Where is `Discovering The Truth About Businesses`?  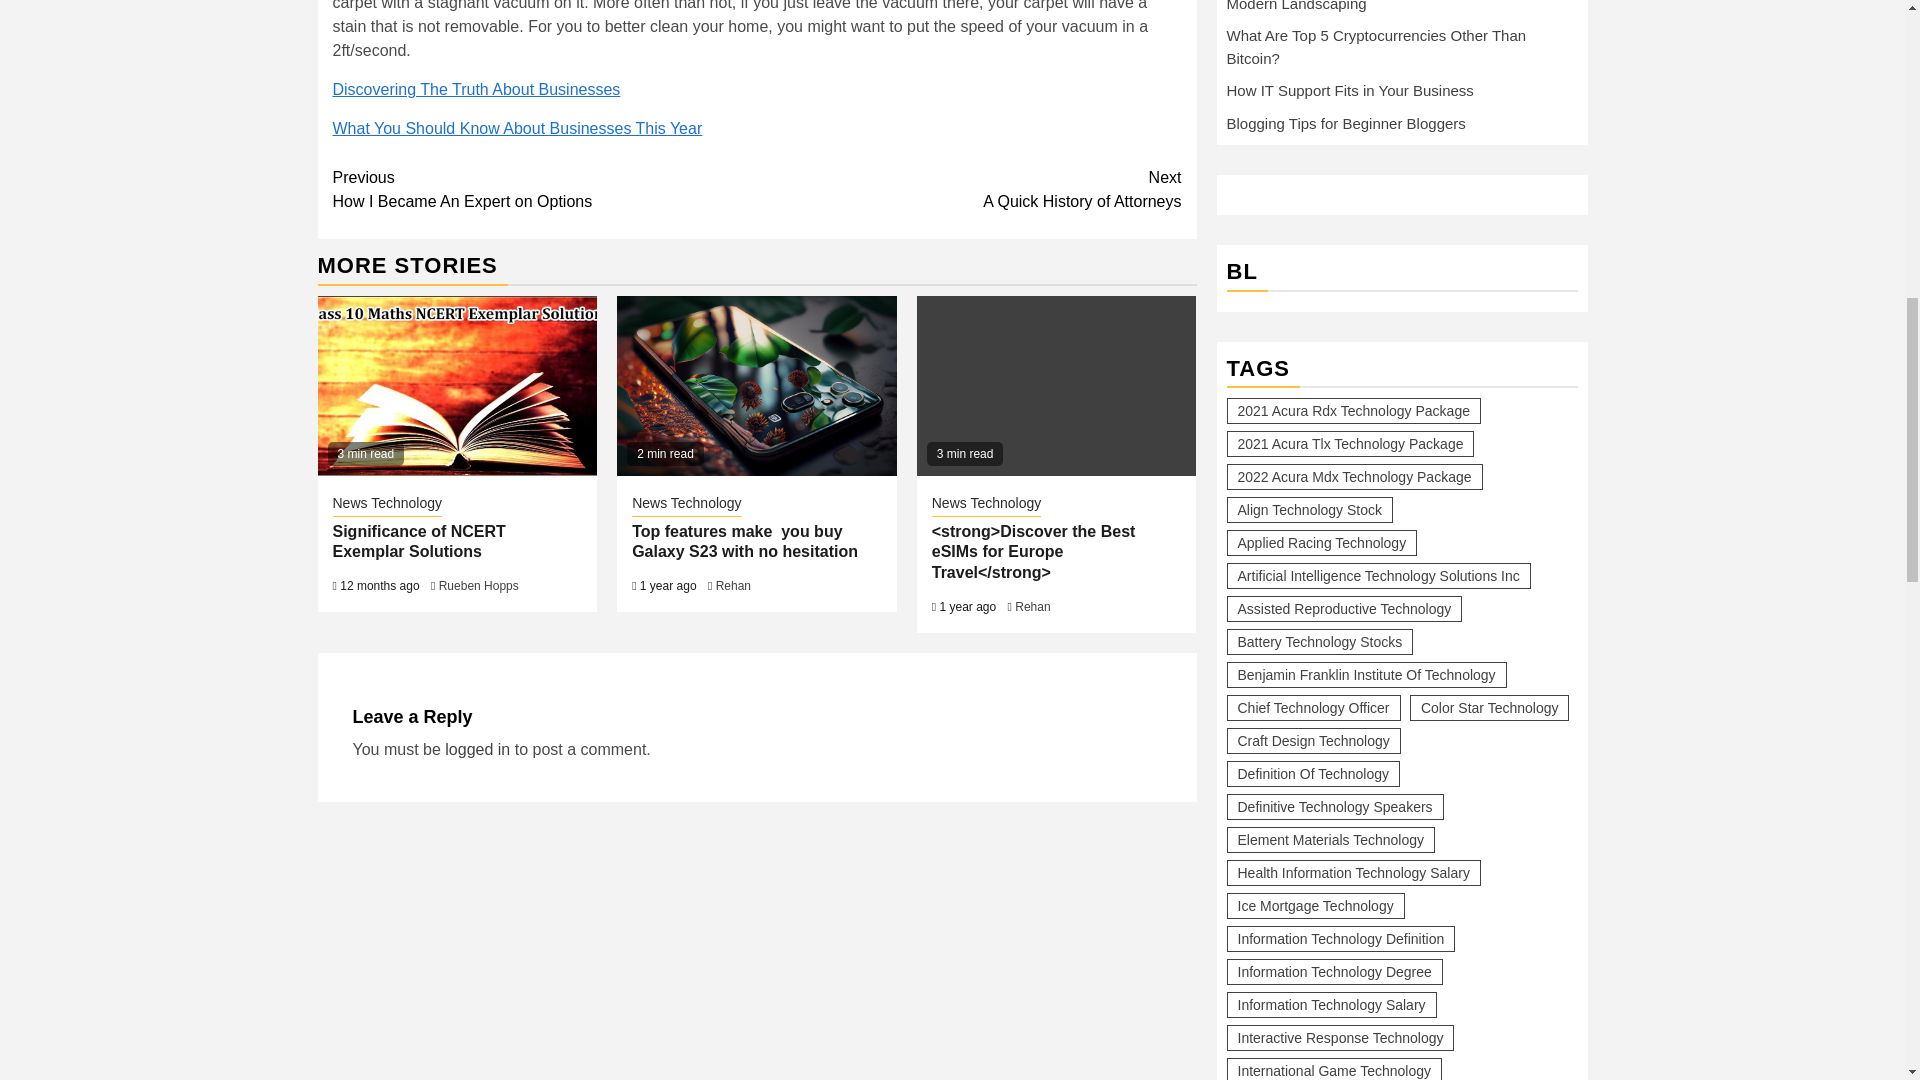
Discovering The Truth About Businesses is located at coordinates (476, 90).